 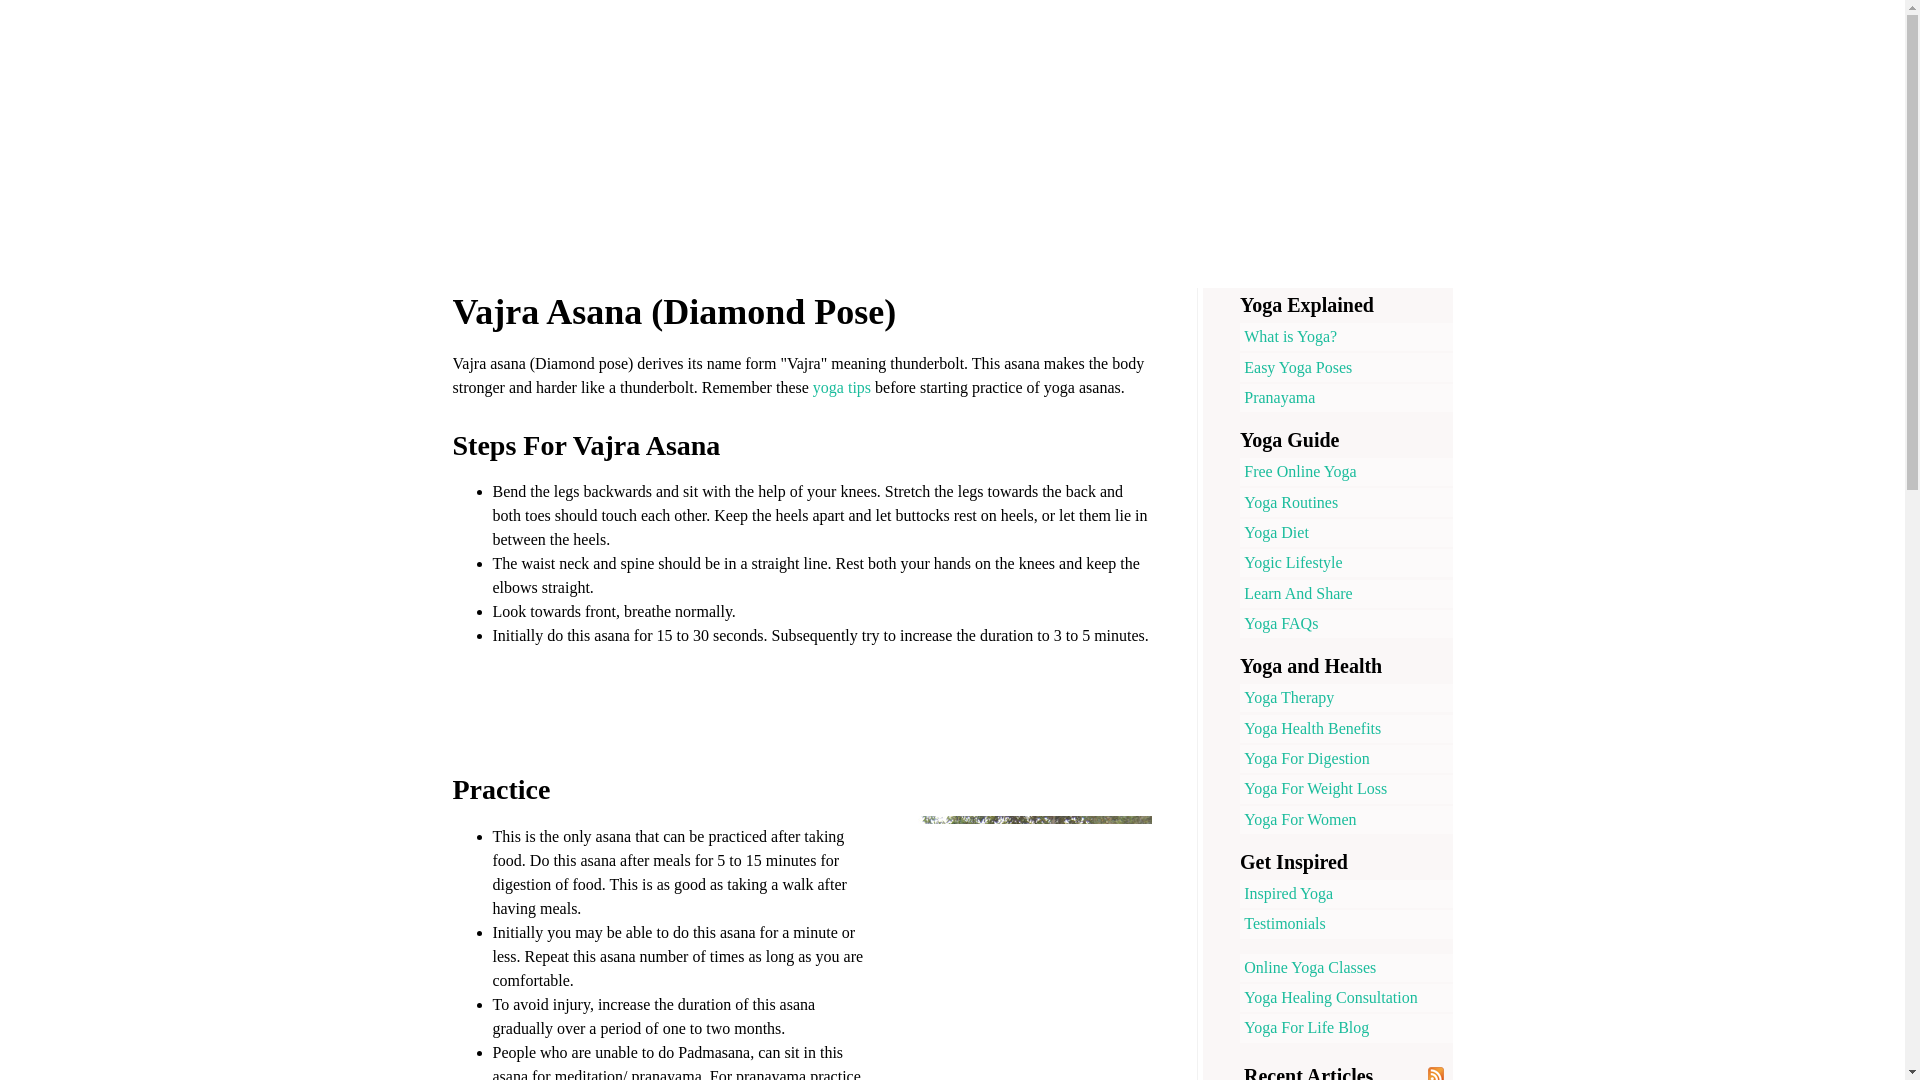 What do you see at coordinates (1346, 924) in the screenshot?
I see `Testimonials` at bounding box center [1346, 924].